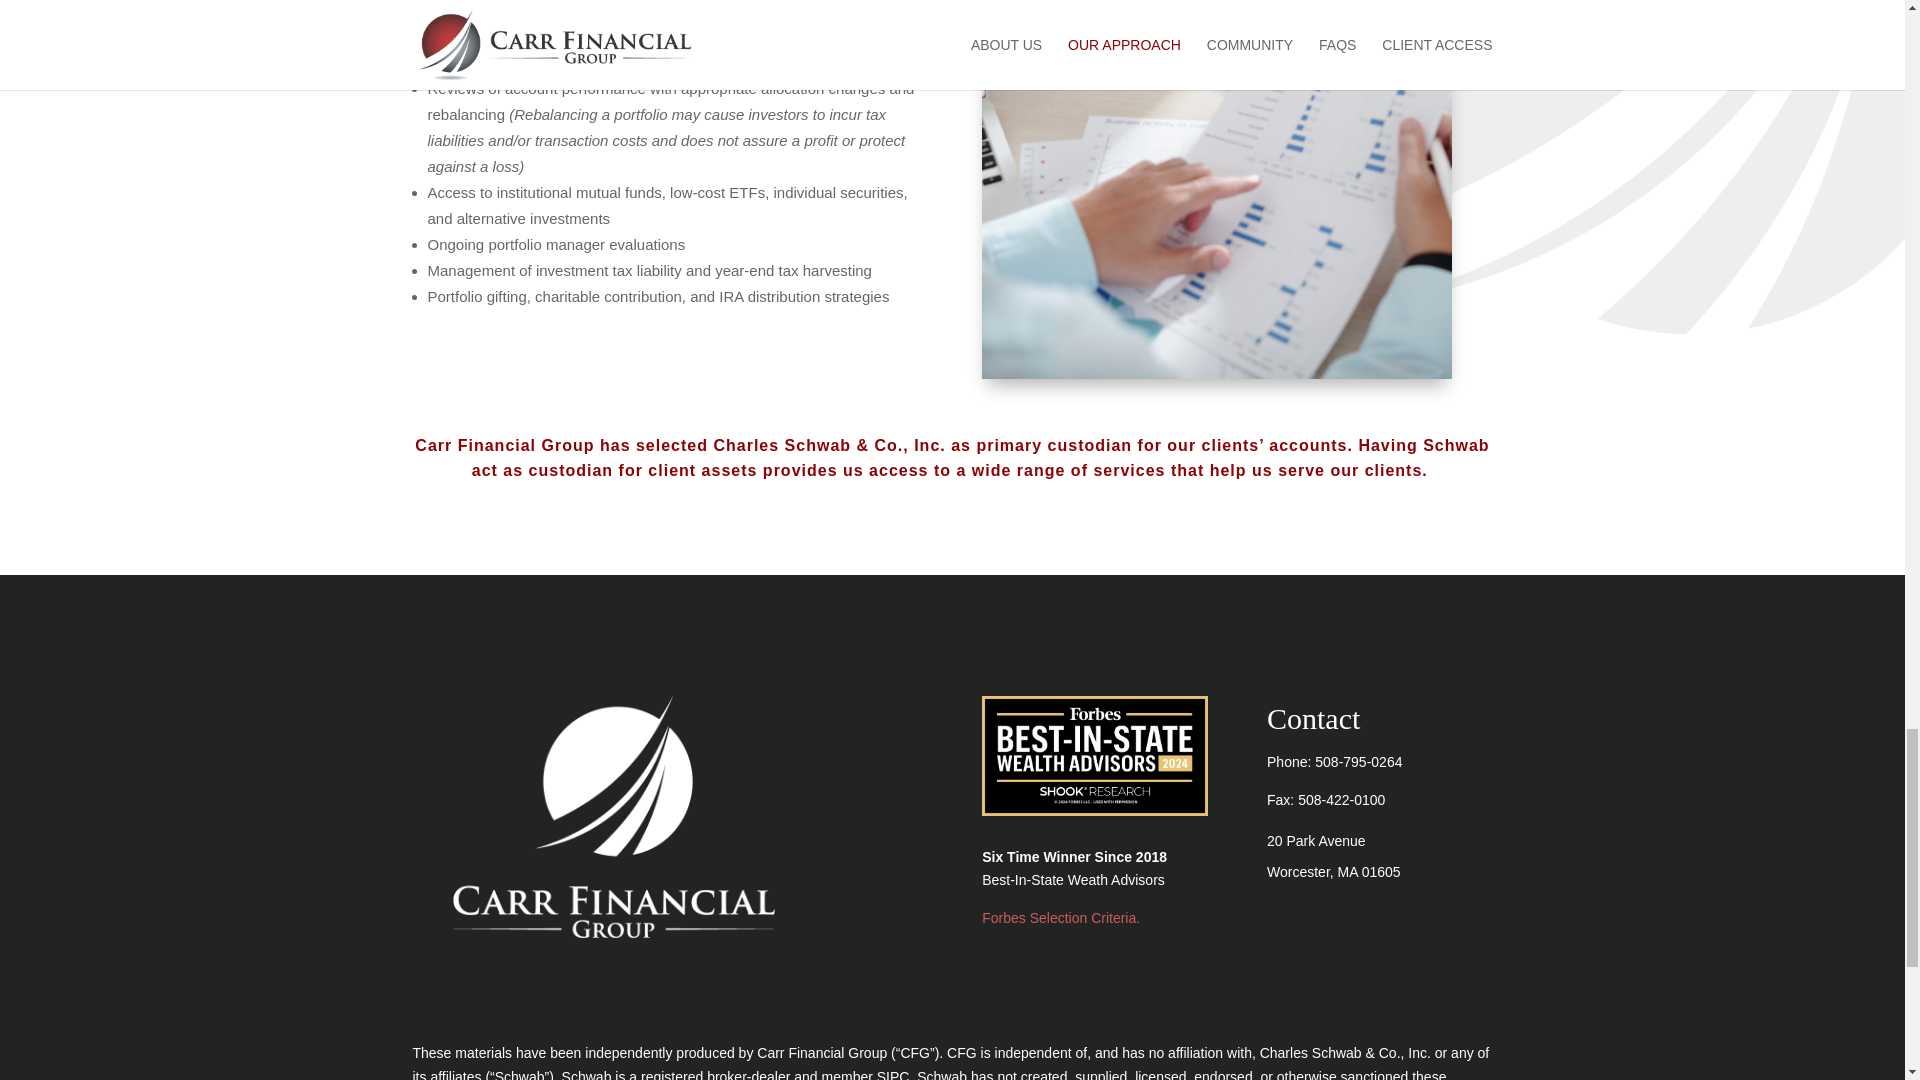 The height and width of the screenshot is (1080, 1920). Describe the element at coordinates (1358, 762) in the screenshot. I see `phone` at that location.